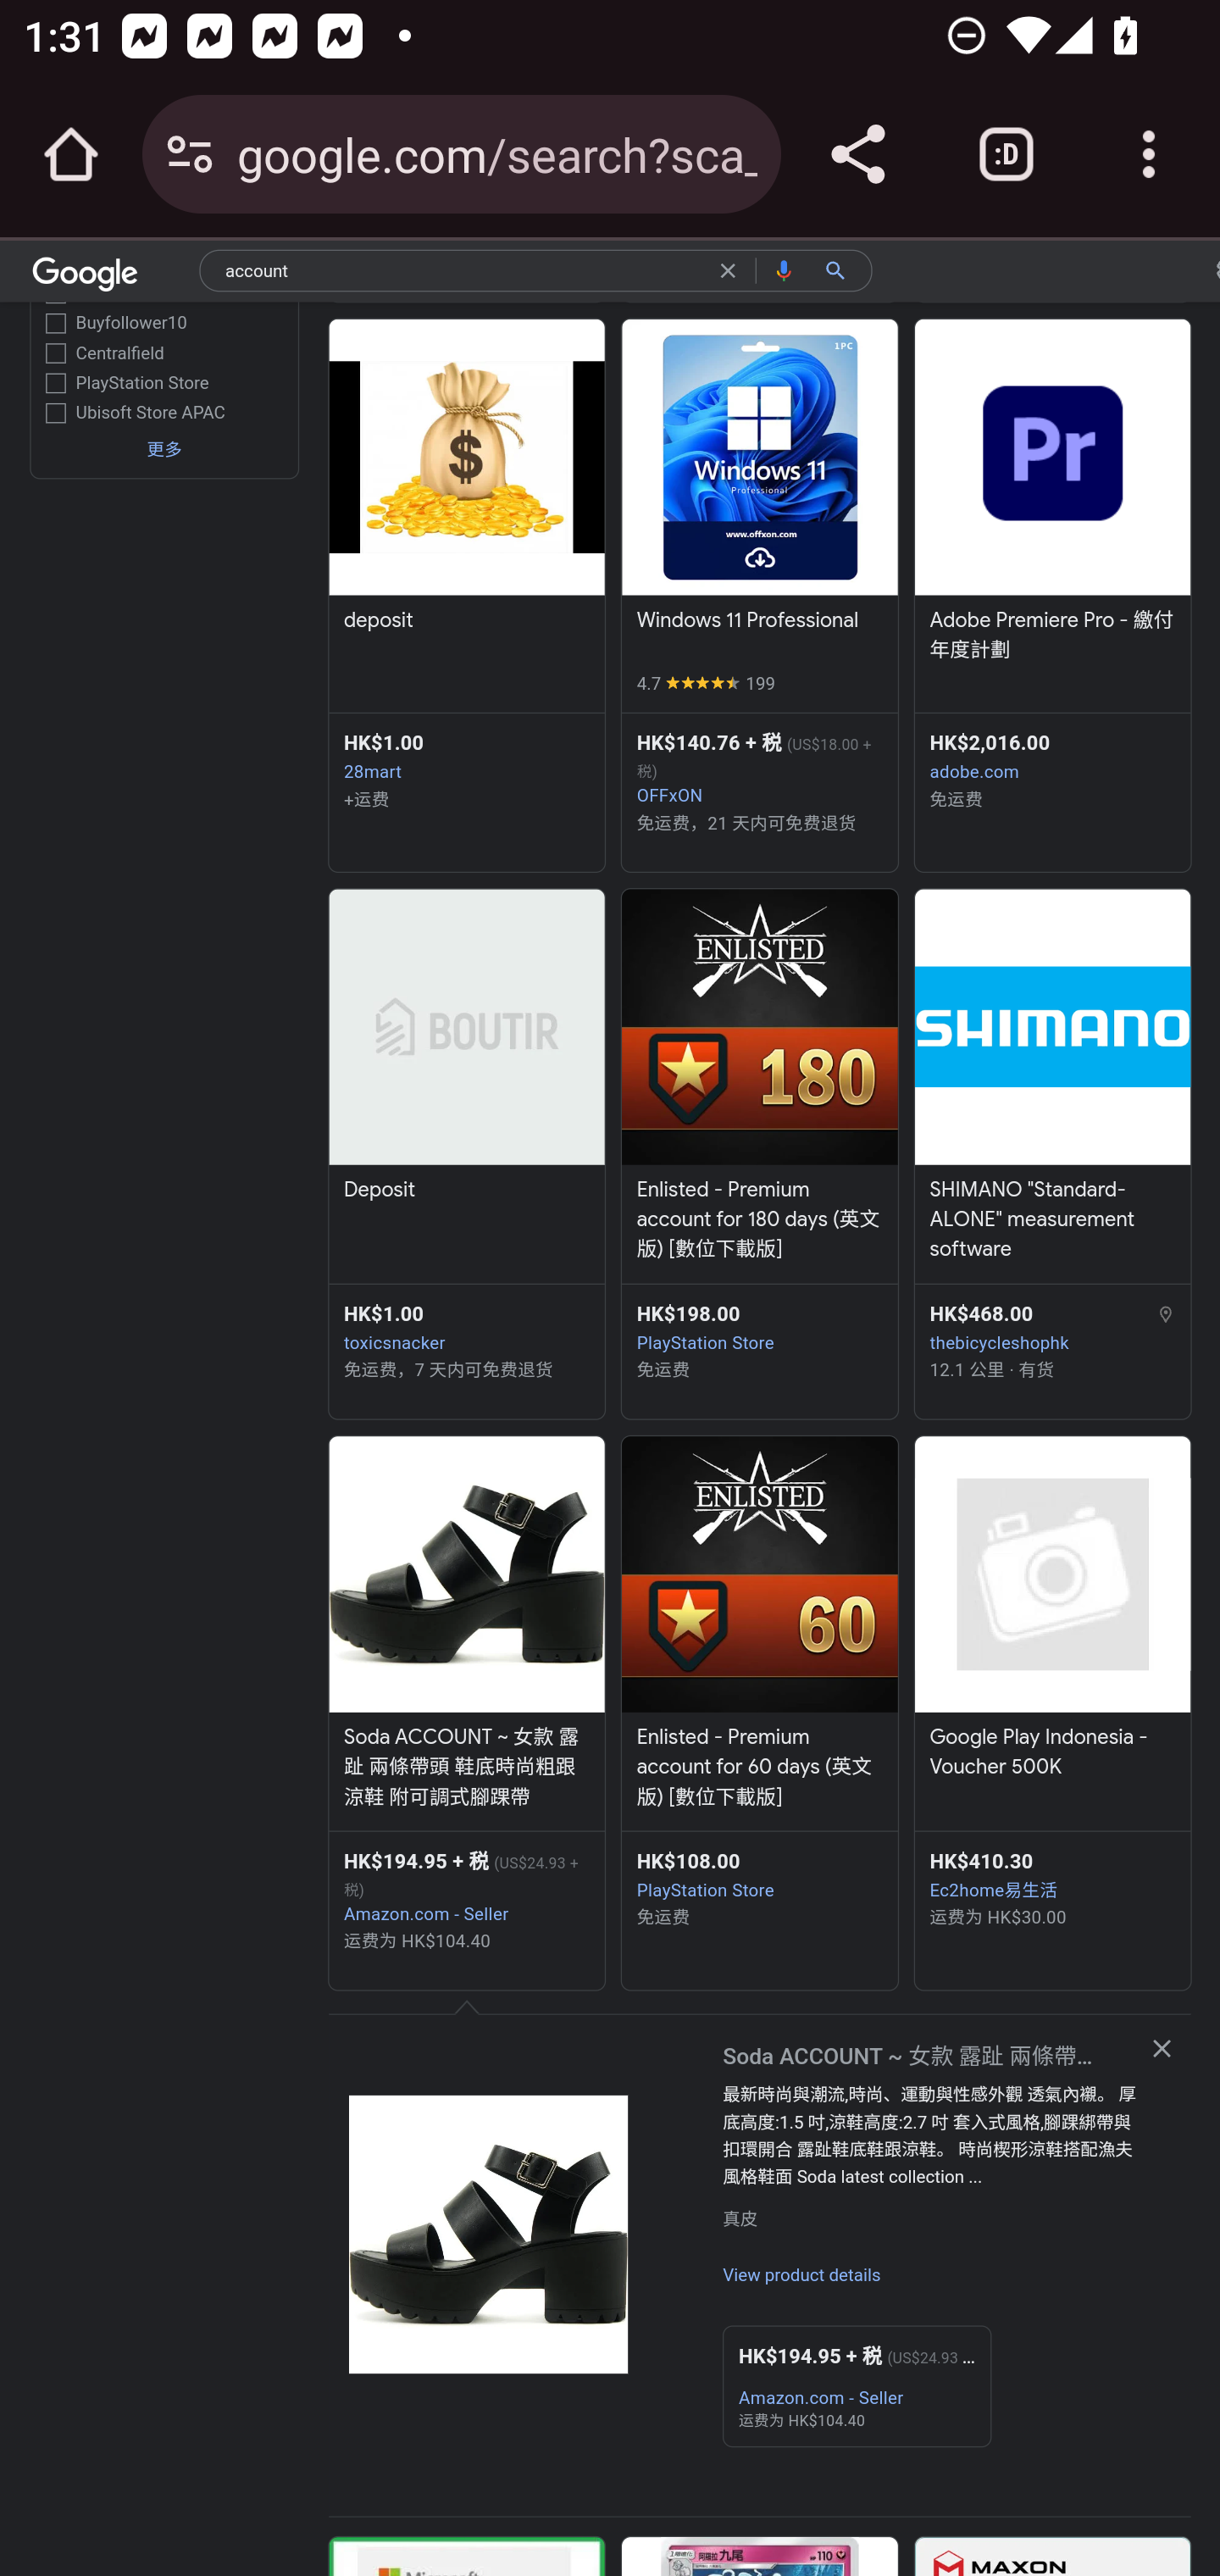  What do you see at coordinates (1052, 637) in the screenshot?
I see `Adobe Premiere Pro - 繳付年度計劃` at bounding box center [1052, 637].